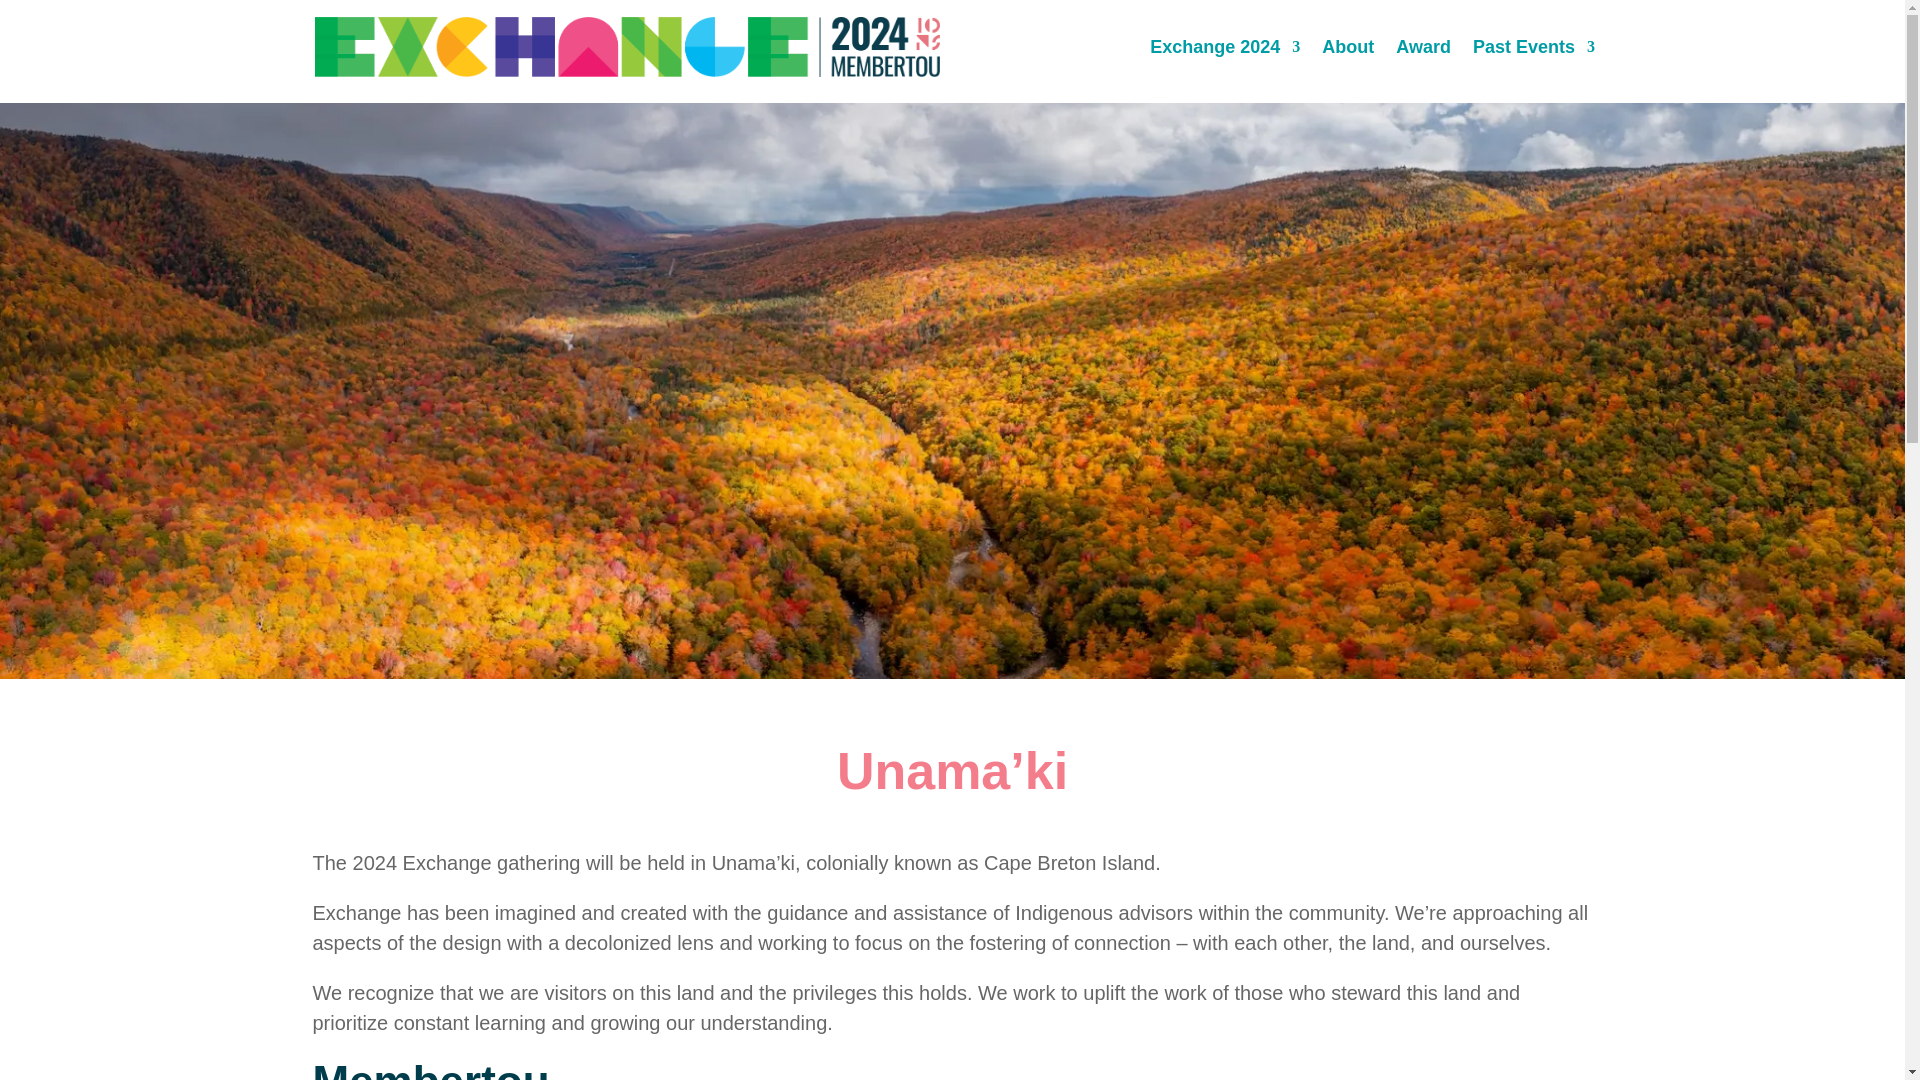  What do you see at coordinates (1224, 46) in the screenshot?
I see `Exchange 2024` at bounding box center [1224, 46].